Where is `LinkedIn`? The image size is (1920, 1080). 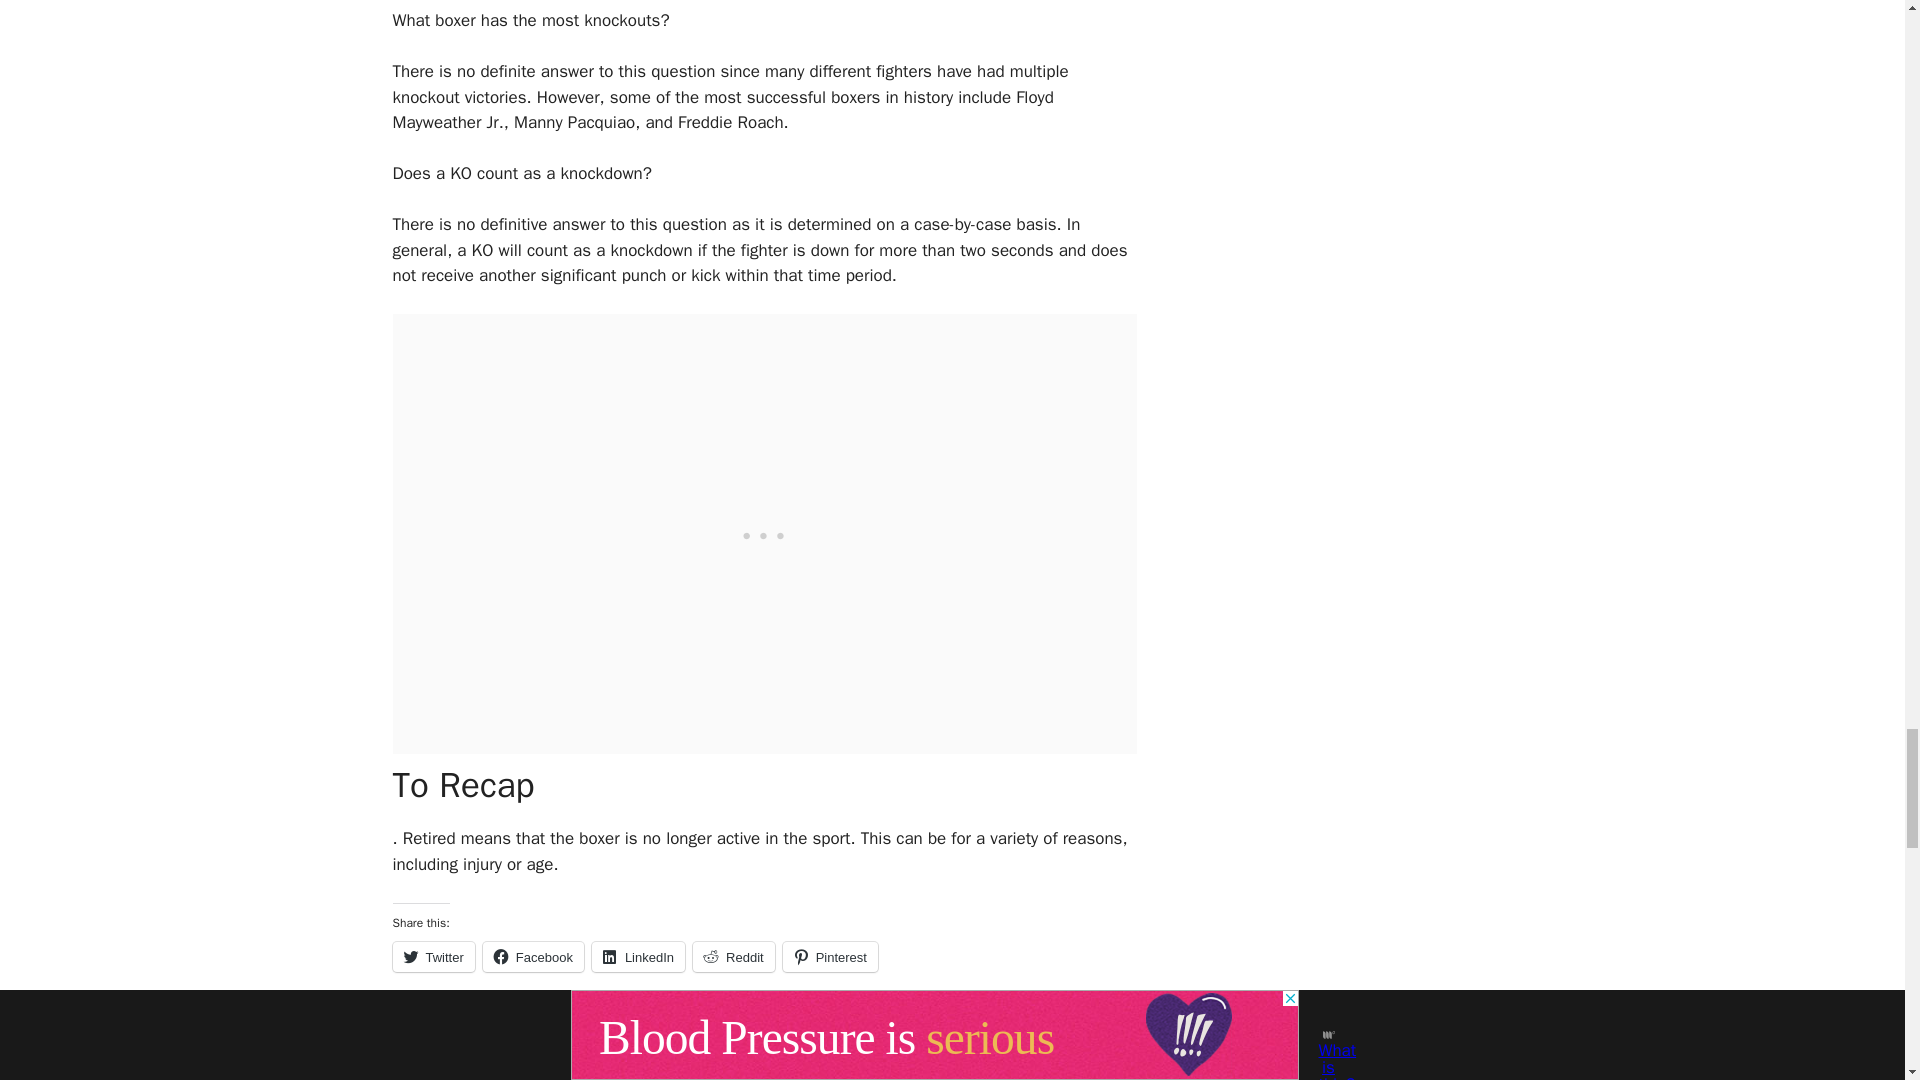
LinkedIn is located at coordinates (638, 956).